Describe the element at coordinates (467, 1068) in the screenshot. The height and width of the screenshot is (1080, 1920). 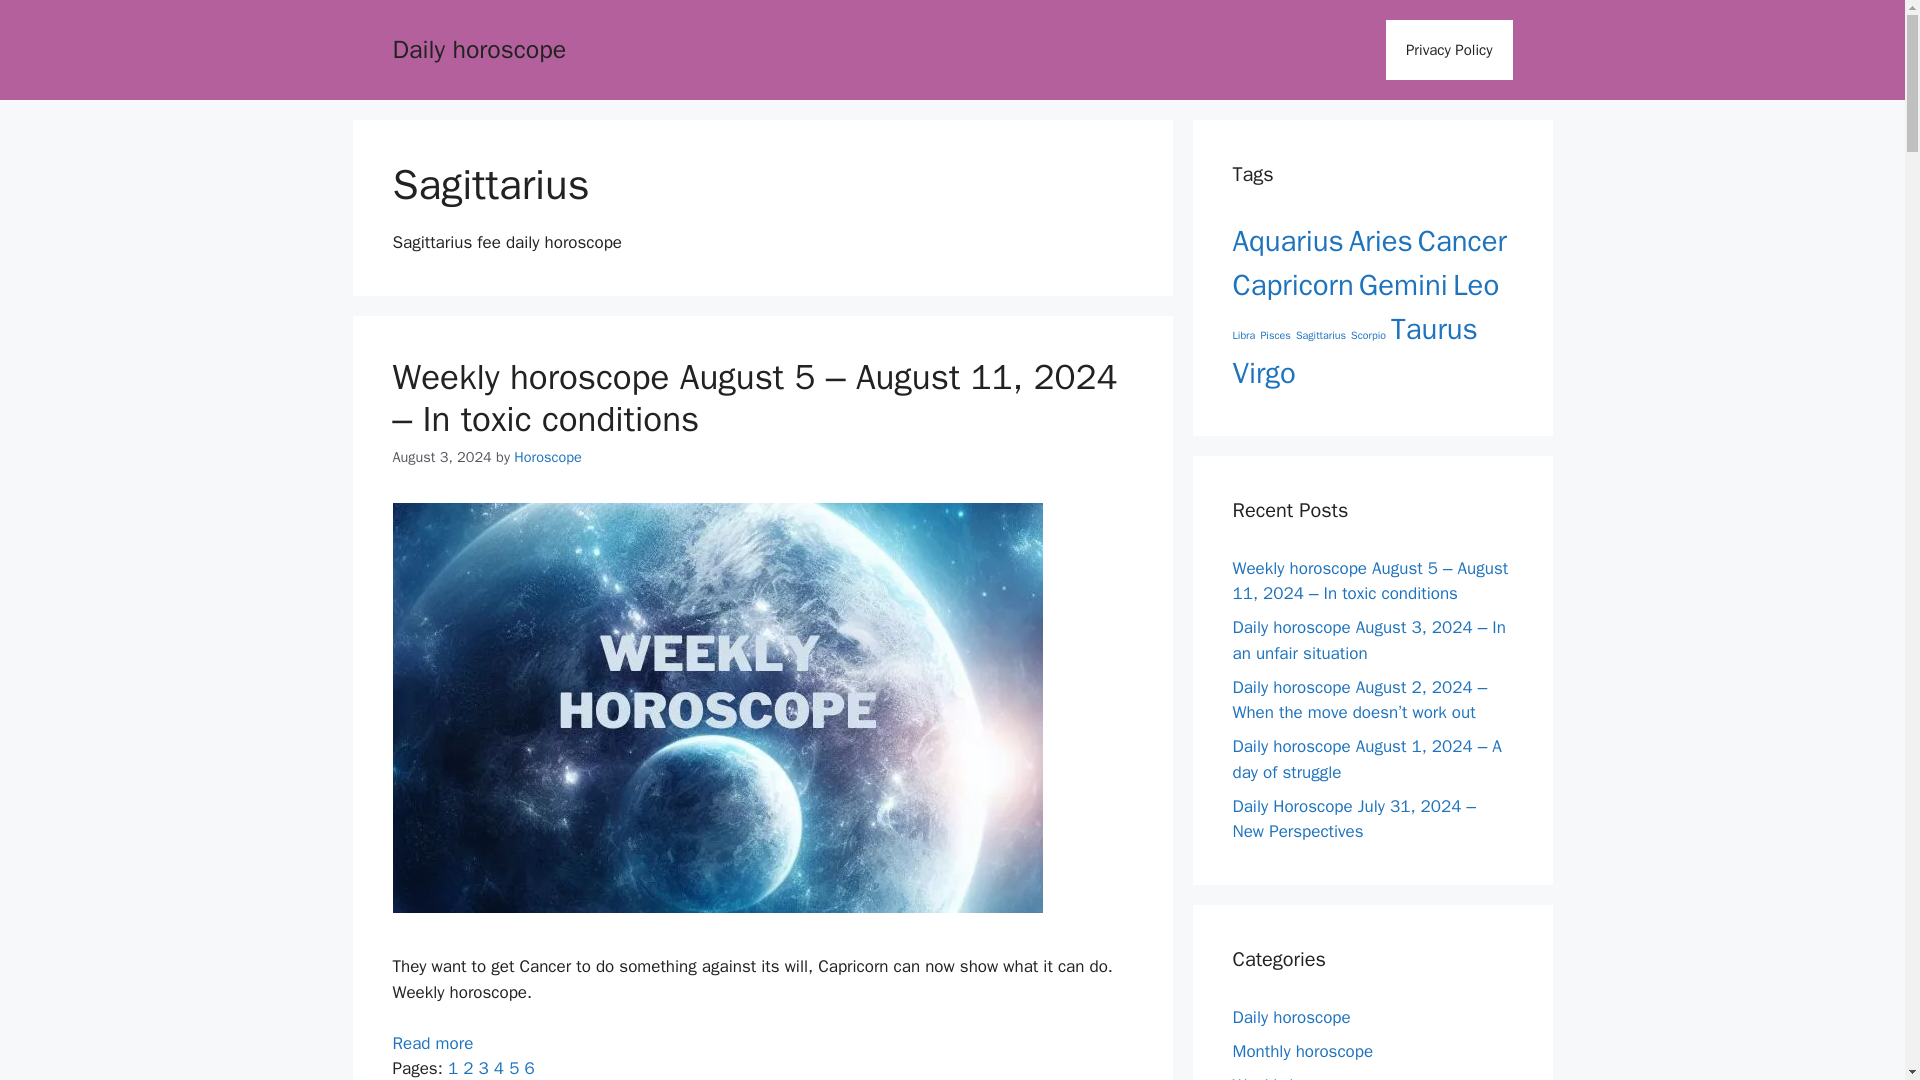
I see `2` at that location.